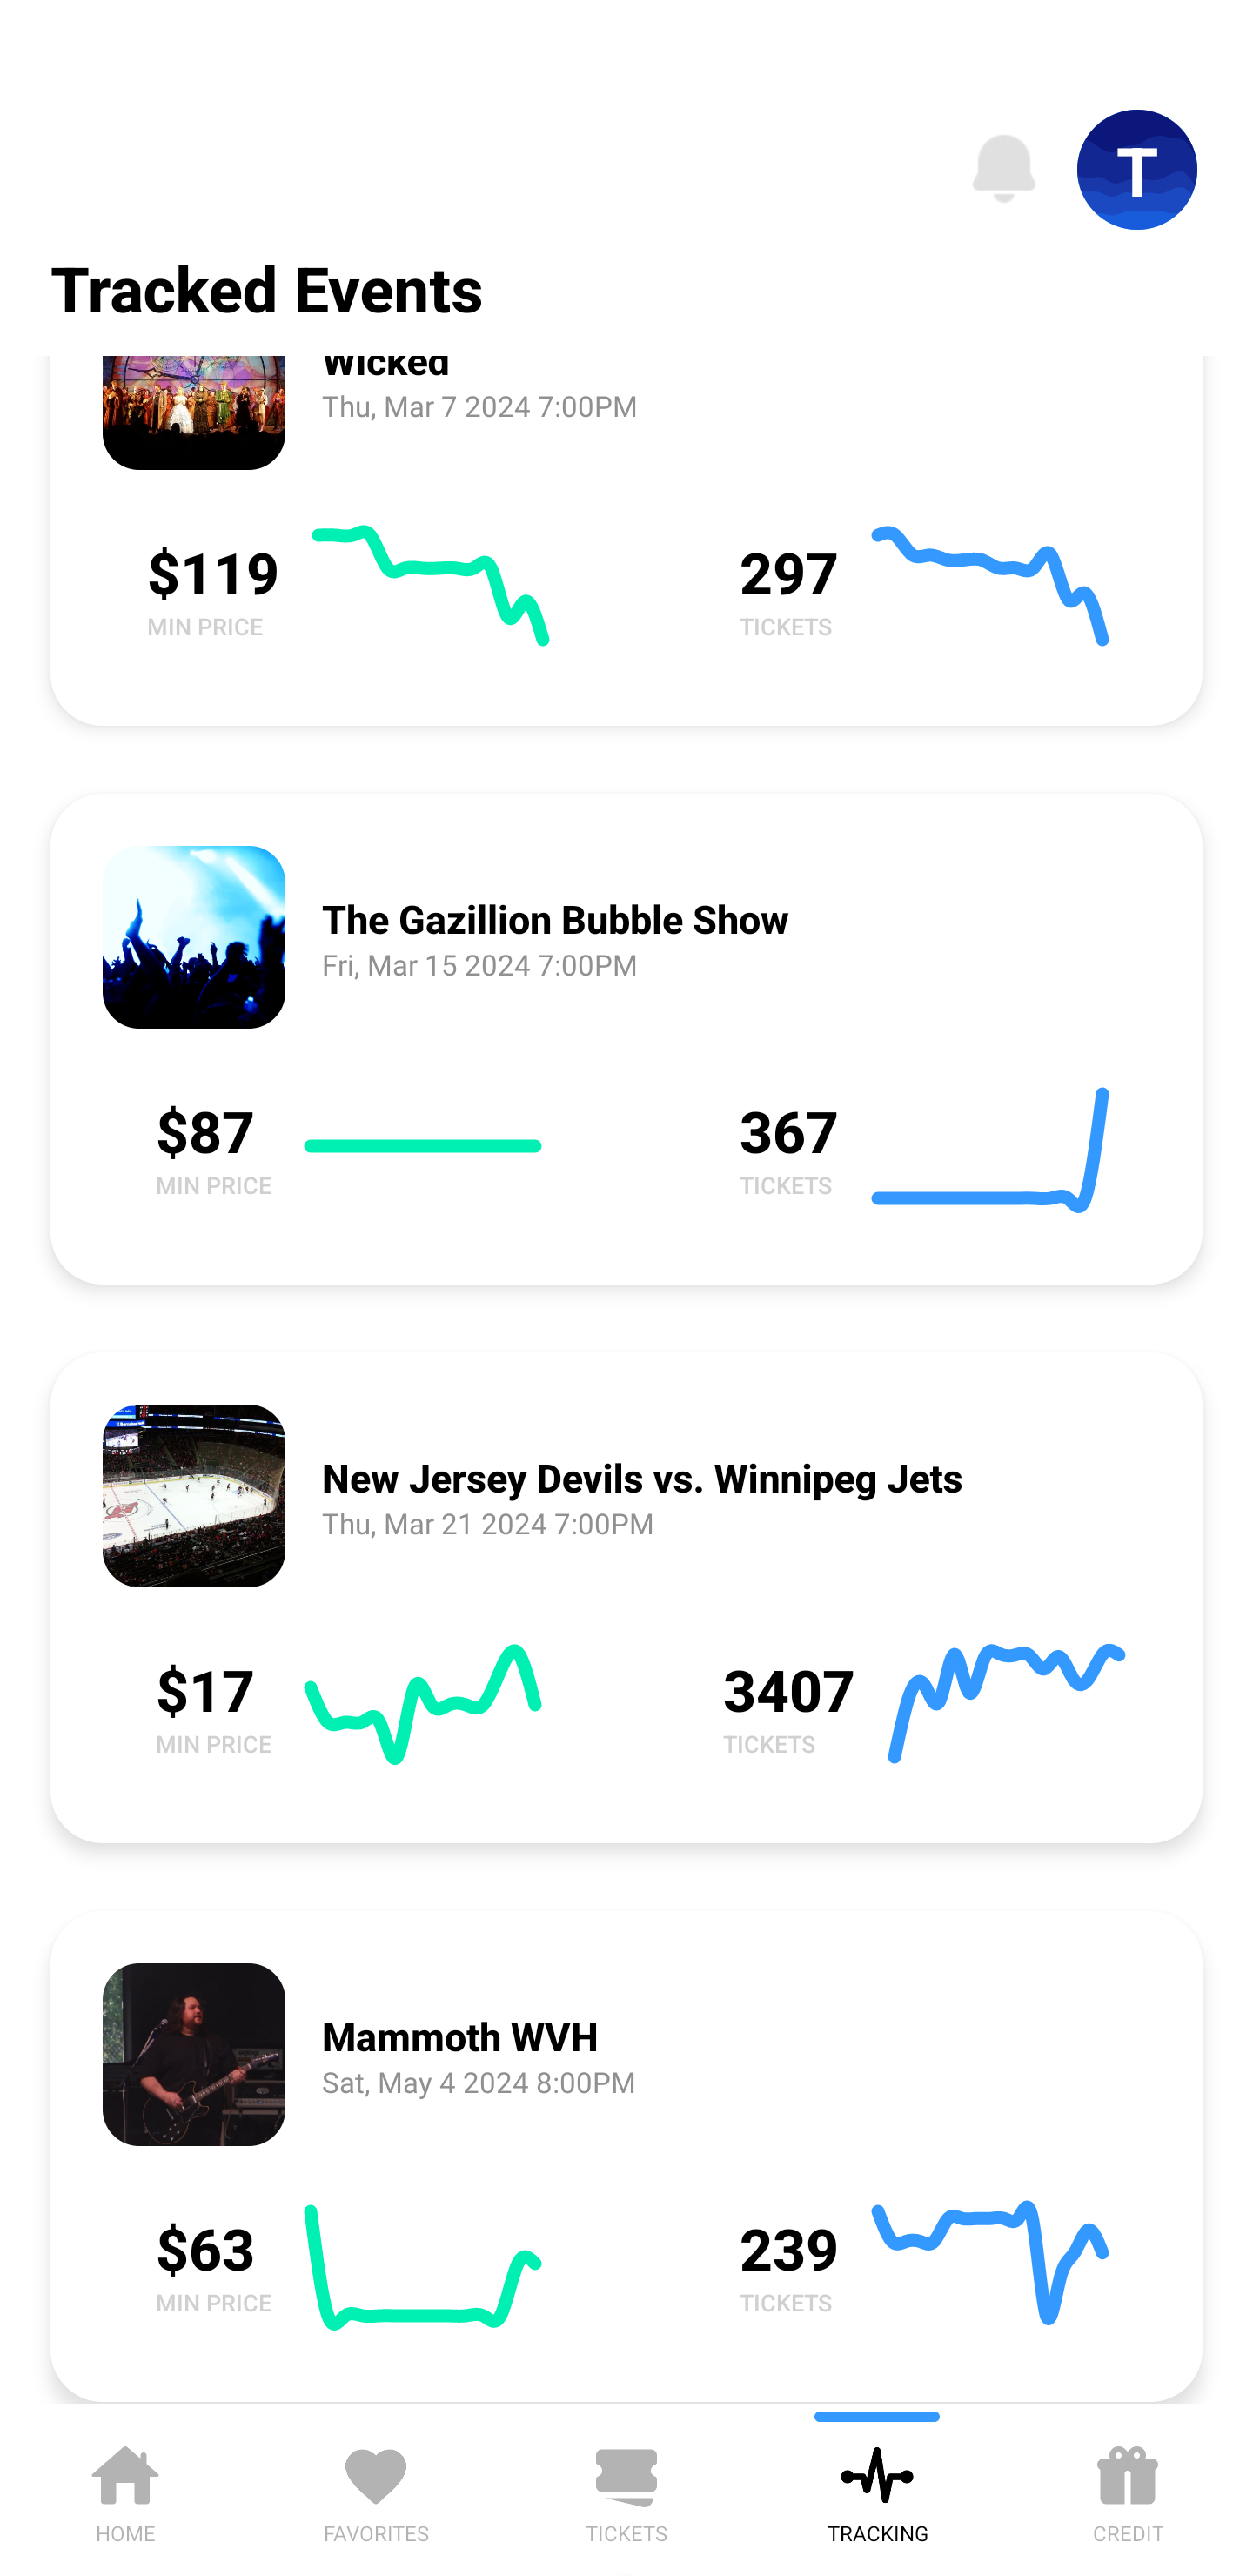  What do you see at coordinates (376, 2489) in the screenshot?
I see `FAVORITES` at bounding box center [376, 2489].